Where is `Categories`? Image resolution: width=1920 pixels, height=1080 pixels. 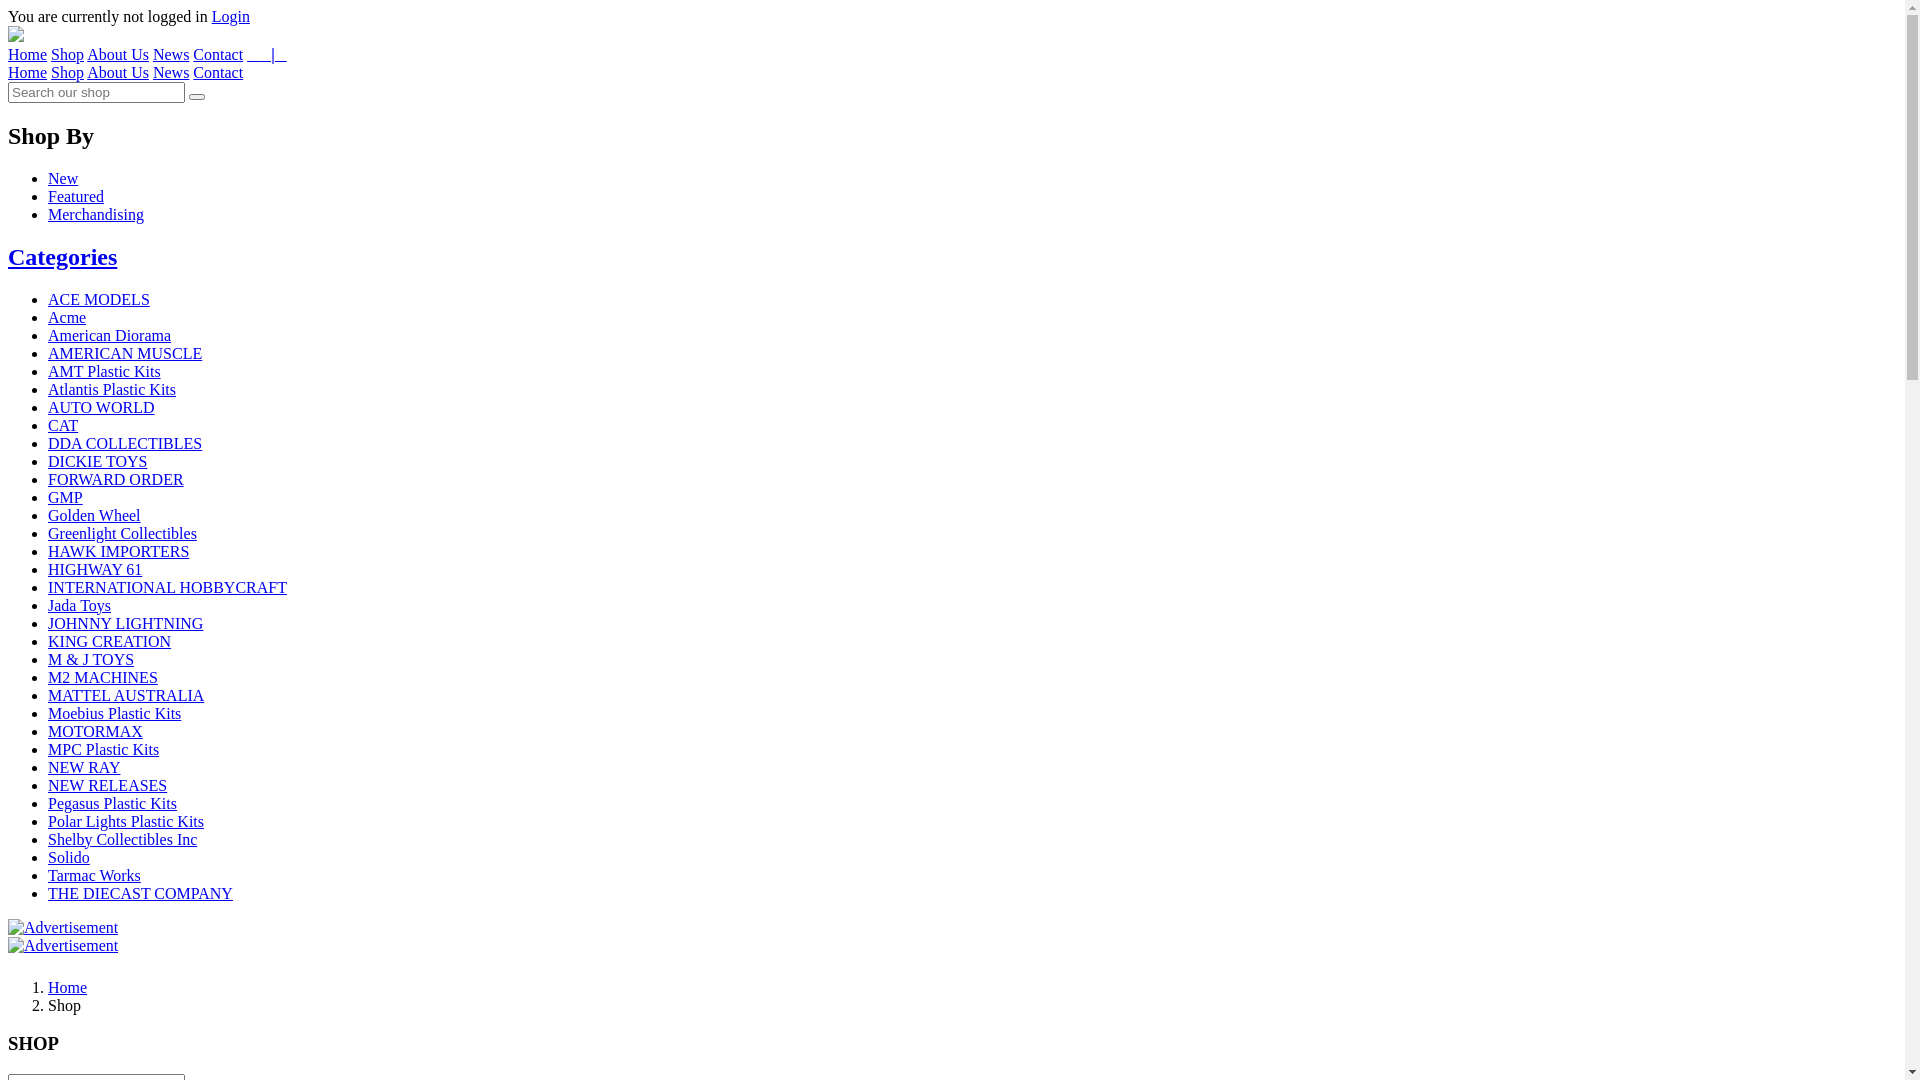 Categories is located at coordinates (62, 257).